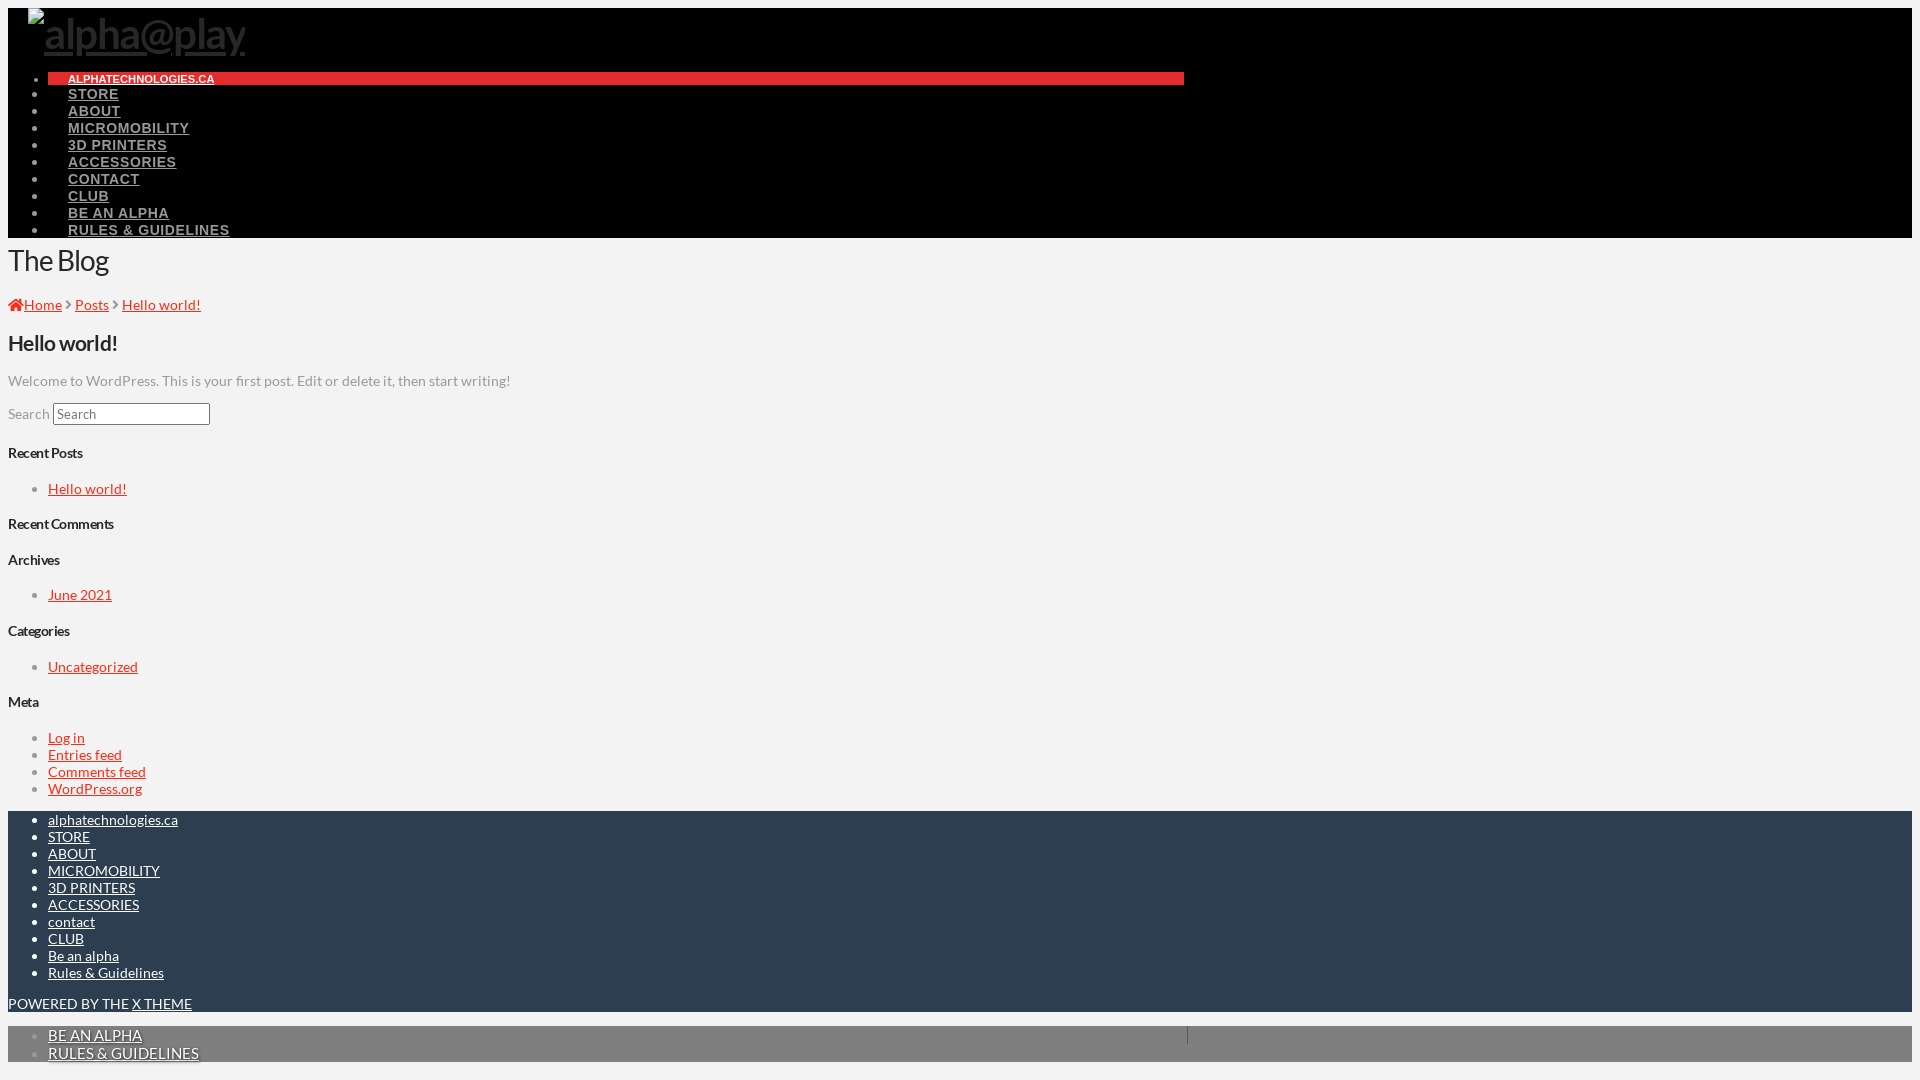 This screenshot has width=1920, height=1080. What do you see at coordinates (94, 94) in the screenshot?
I see `STORE` at bounding box center [94, 94].